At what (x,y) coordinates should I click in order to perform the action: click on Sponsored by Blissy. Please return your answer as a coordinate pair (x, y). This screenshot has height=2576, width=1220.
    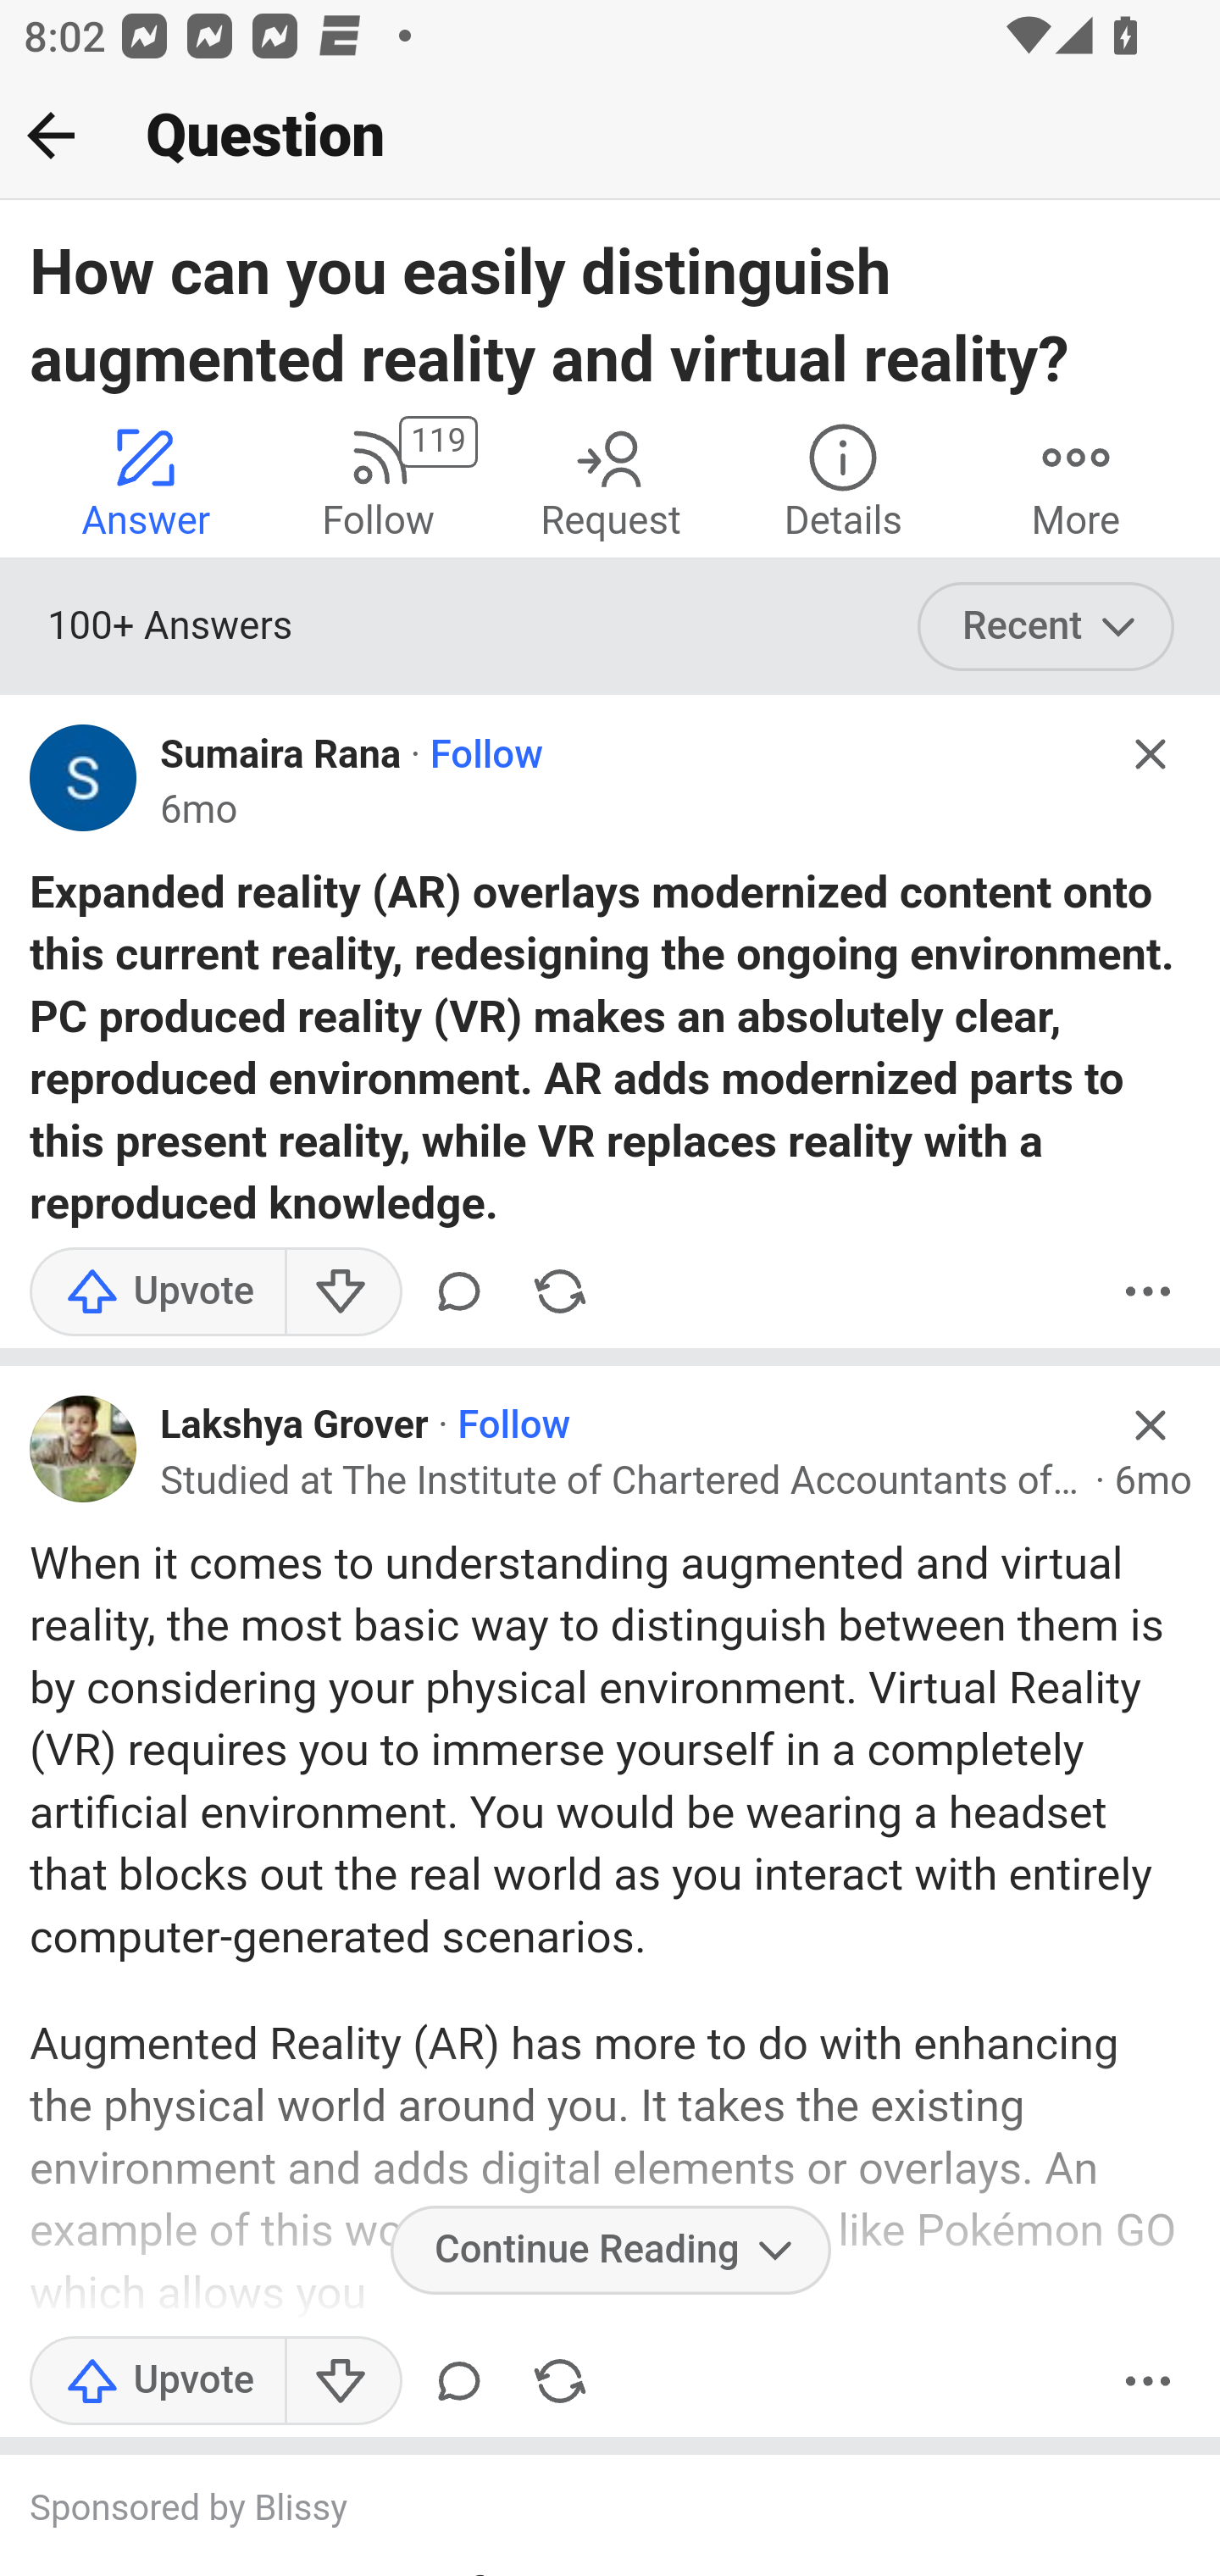
    Looking at the image, I should click on (579, 2512).